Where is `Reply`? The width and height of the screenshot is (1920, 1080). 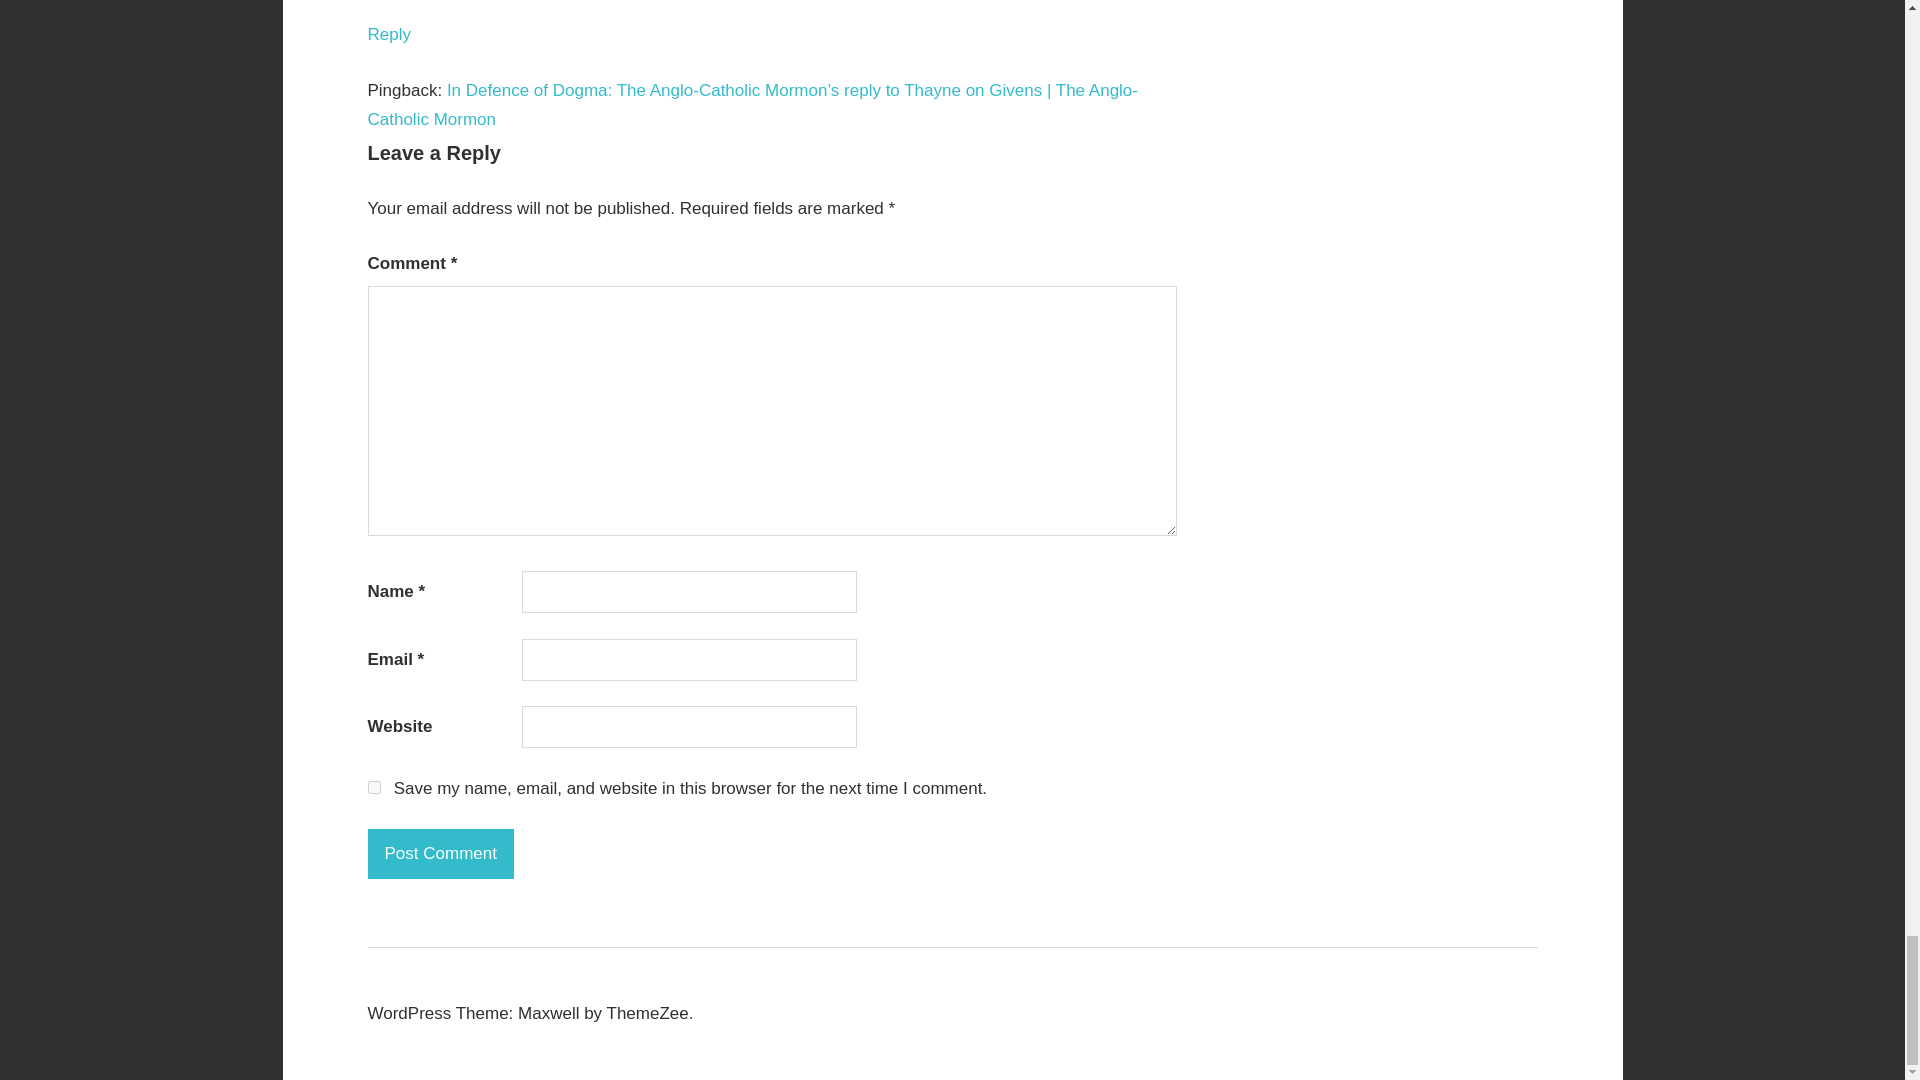 Reply is located at coordinates (389, 34).